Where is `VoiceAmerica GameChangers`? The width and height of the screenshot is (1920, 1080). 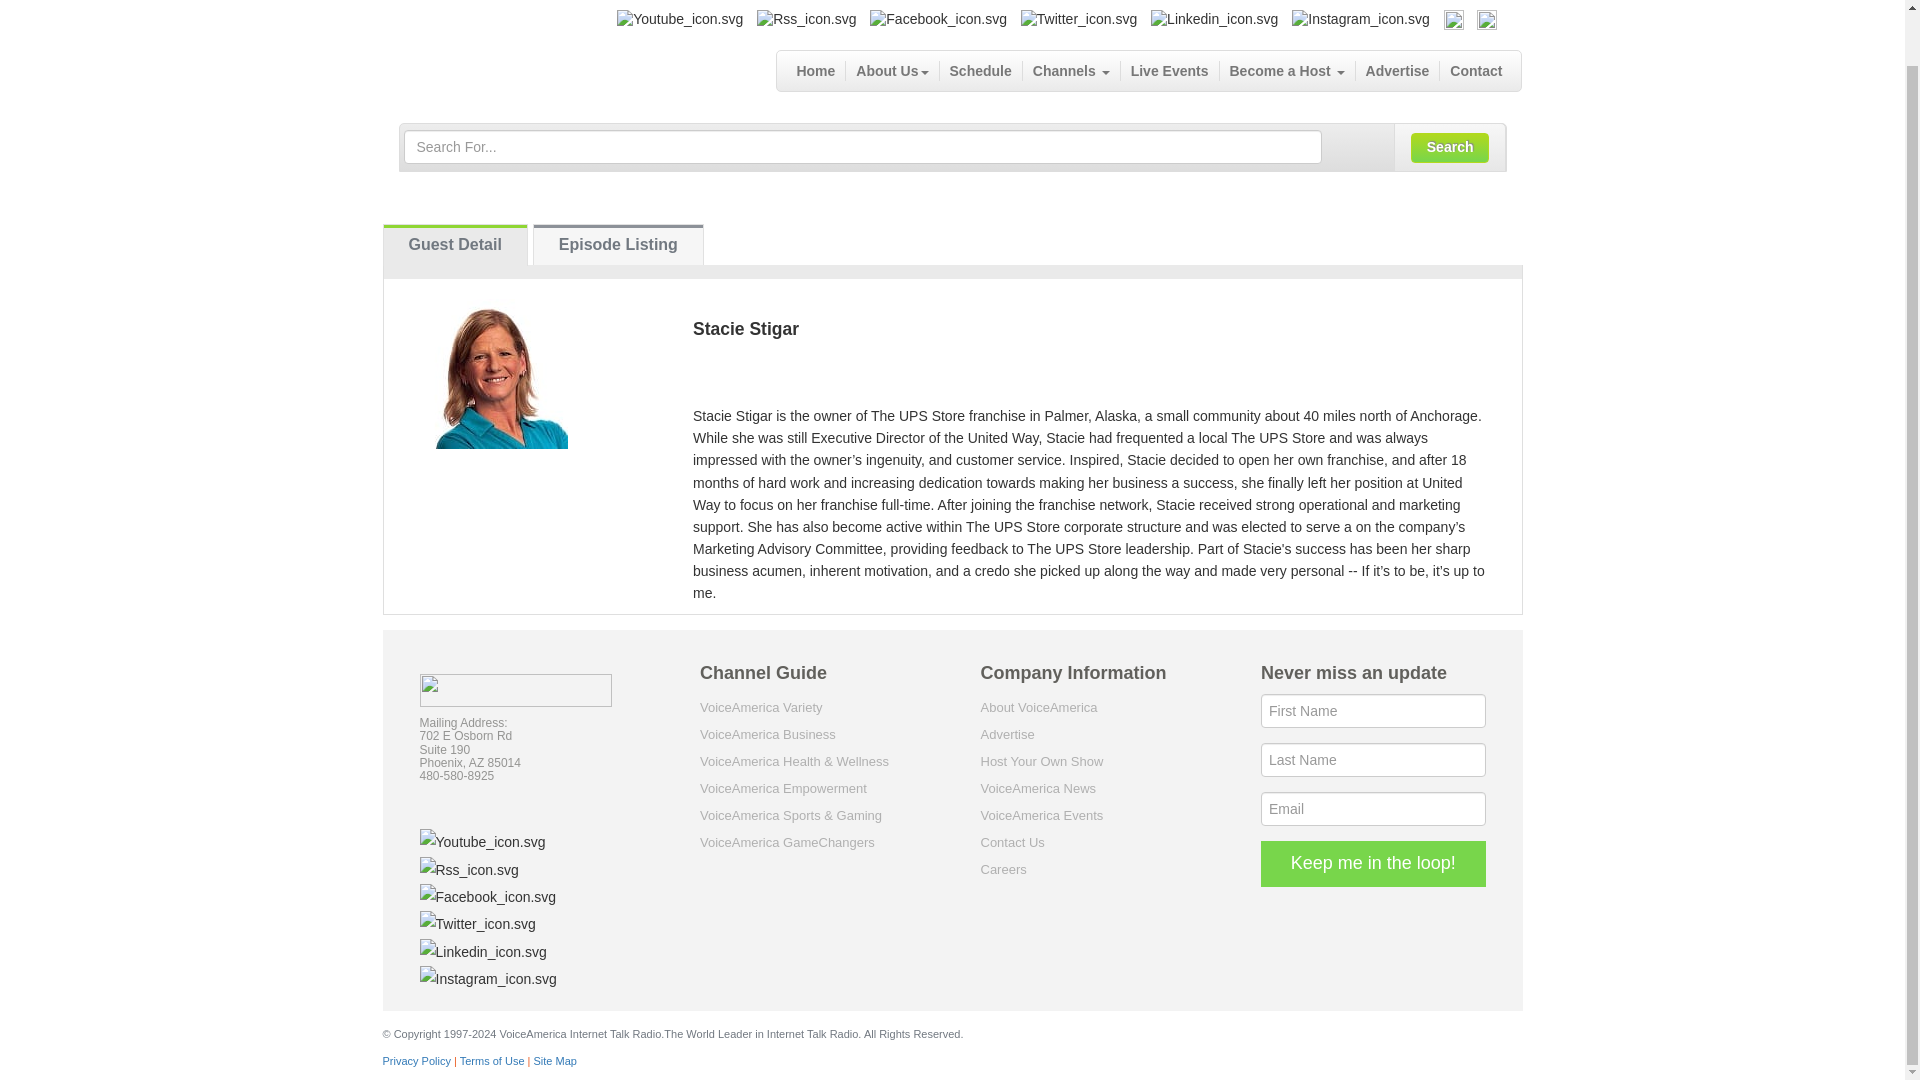 VoiceAmerica GameChangers is located at coordinates (788, 842).